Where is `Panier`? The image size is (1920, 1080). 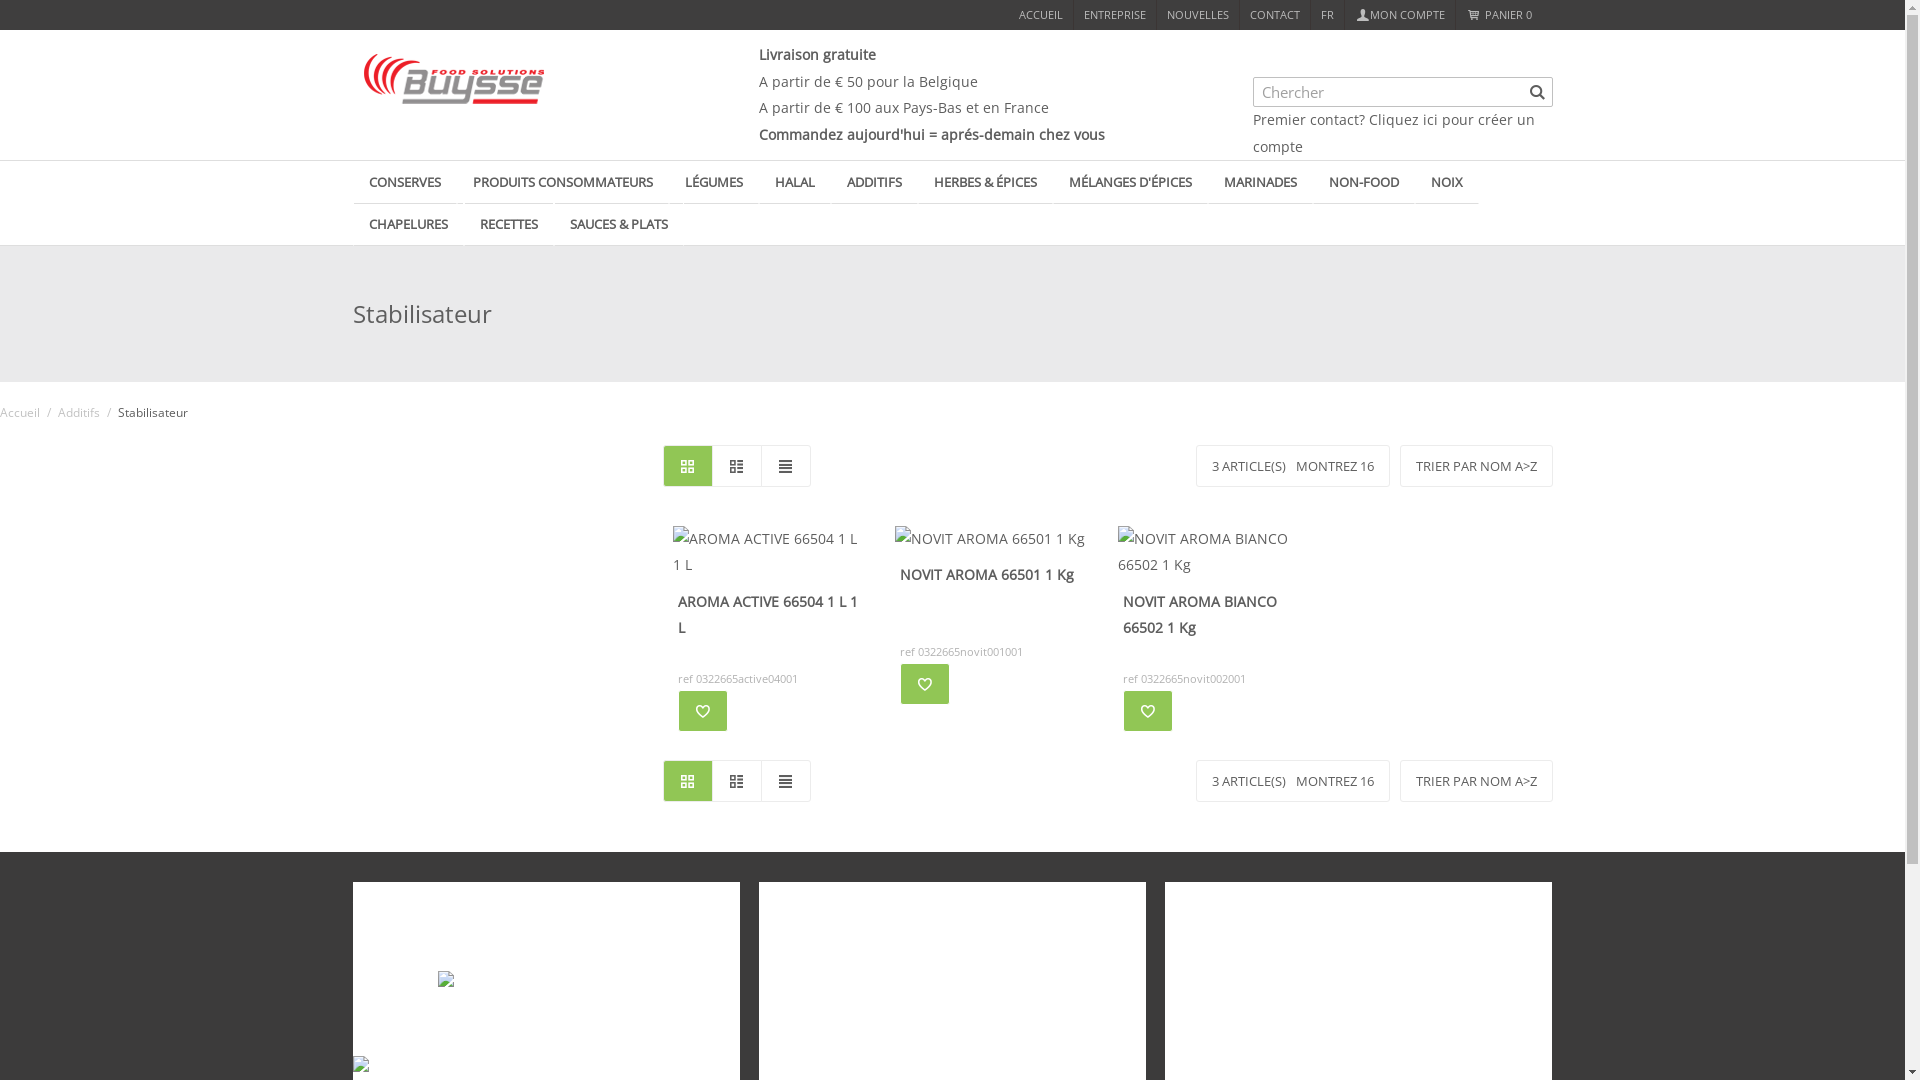
Panier is located at coordinates (1183, 982).